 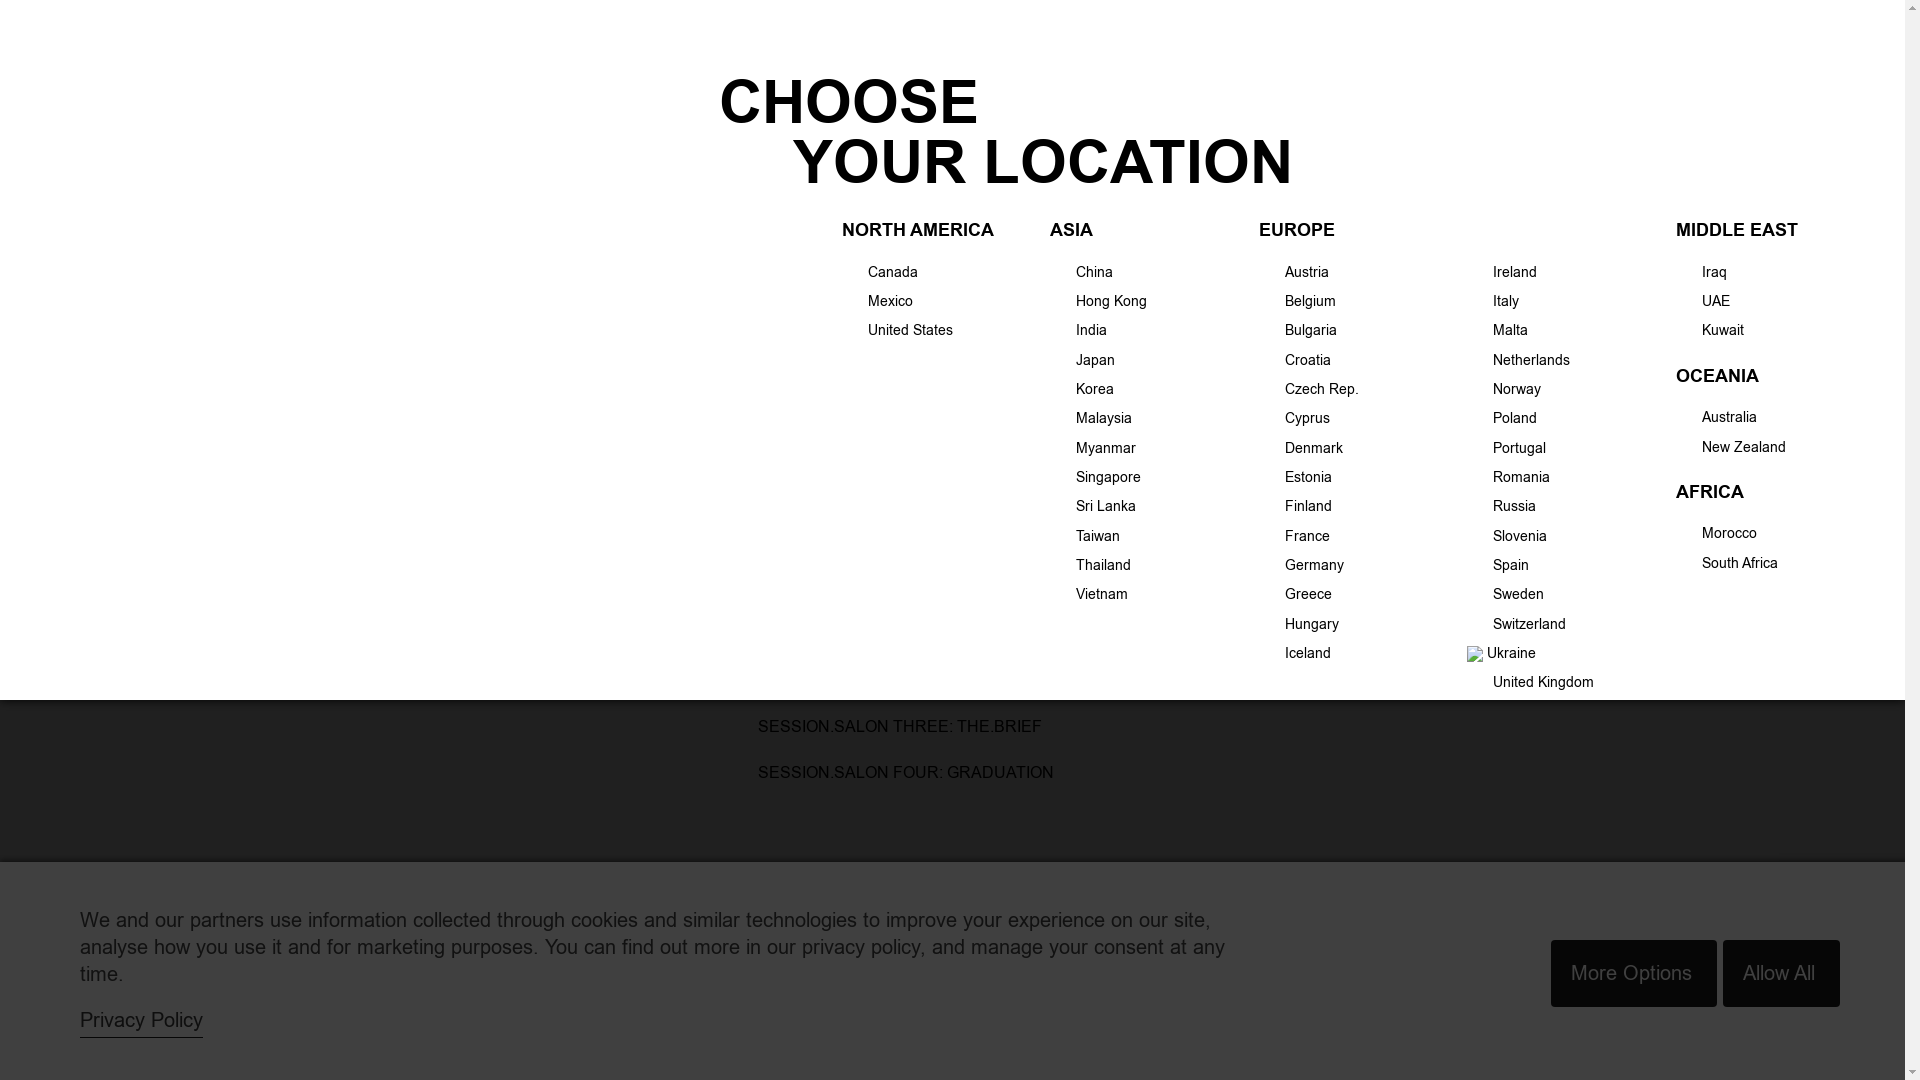 I want to click on Mexico, so click(x=878, y=300).